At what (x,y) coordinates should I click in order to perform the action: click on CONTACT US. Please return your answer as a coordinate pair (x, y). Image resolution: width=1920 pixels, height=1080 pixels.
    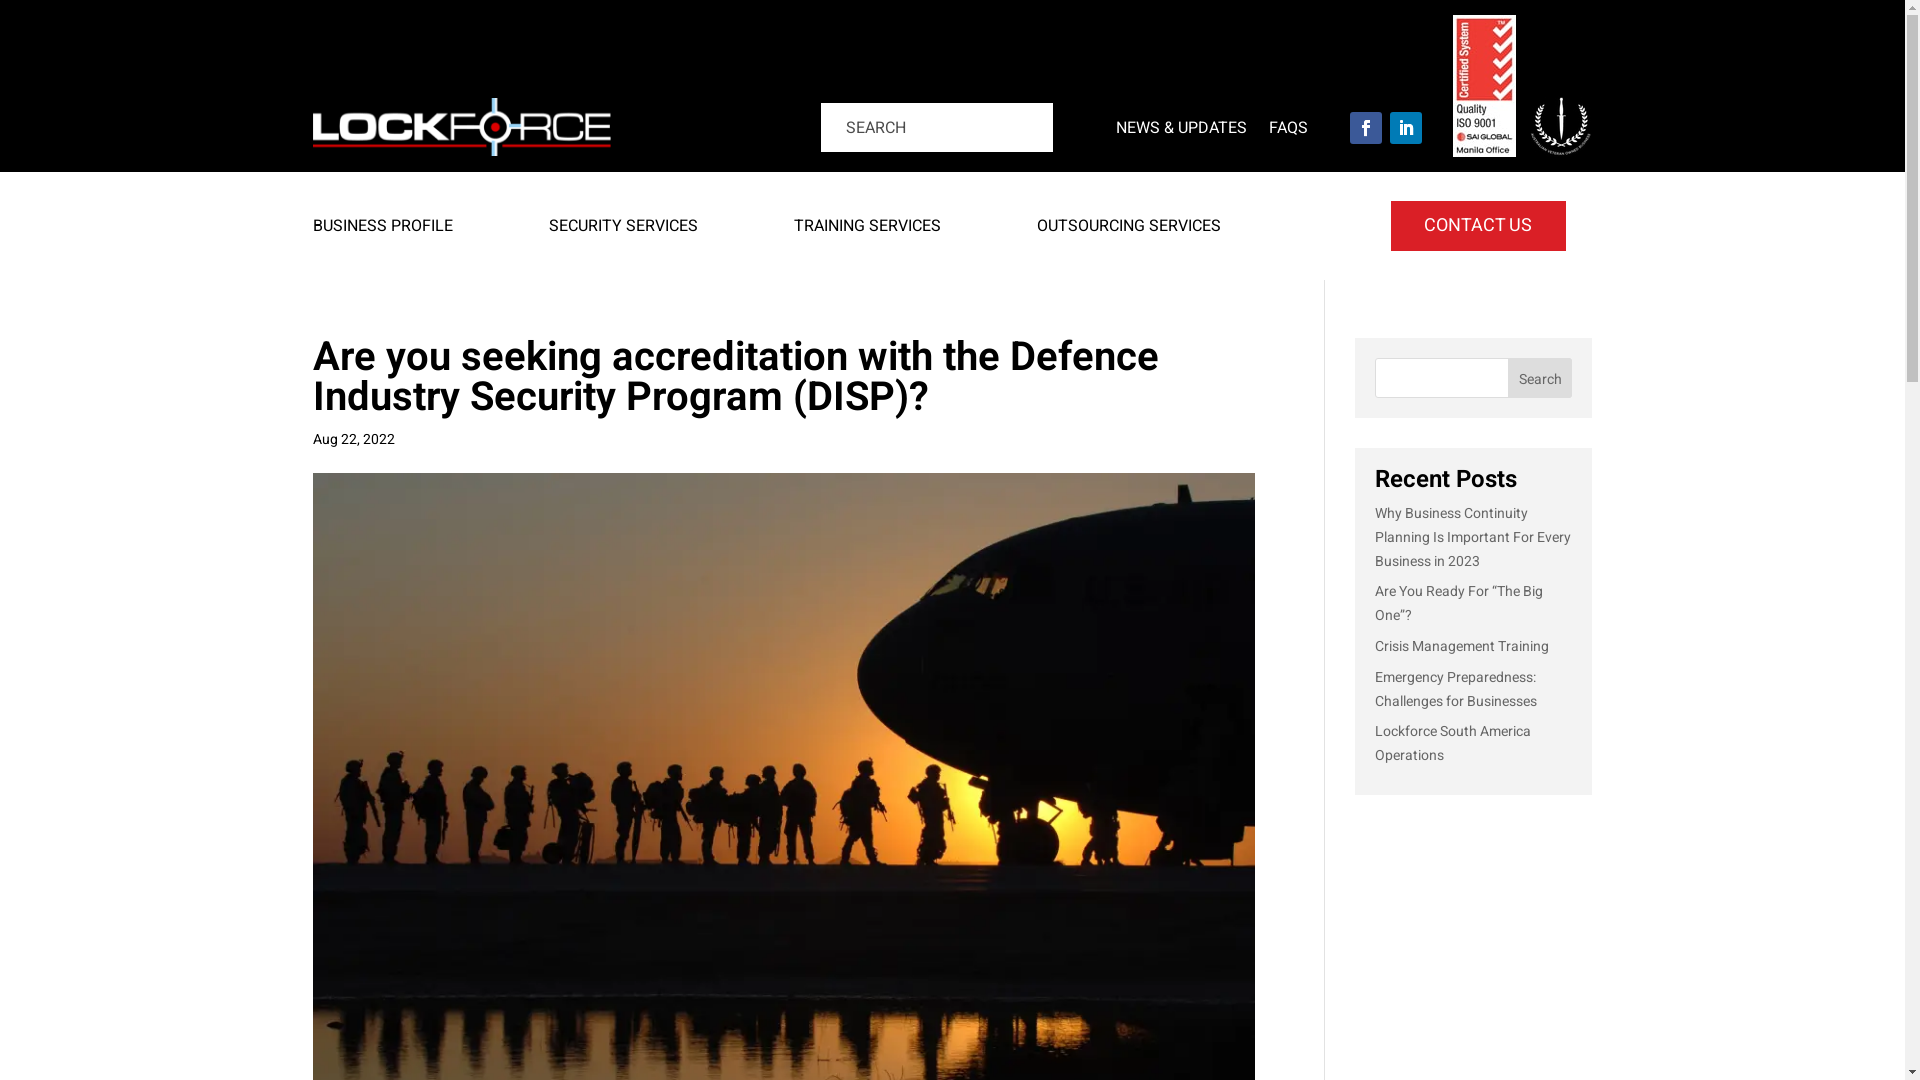
    Looking at the image, I should click on (1478, 226).